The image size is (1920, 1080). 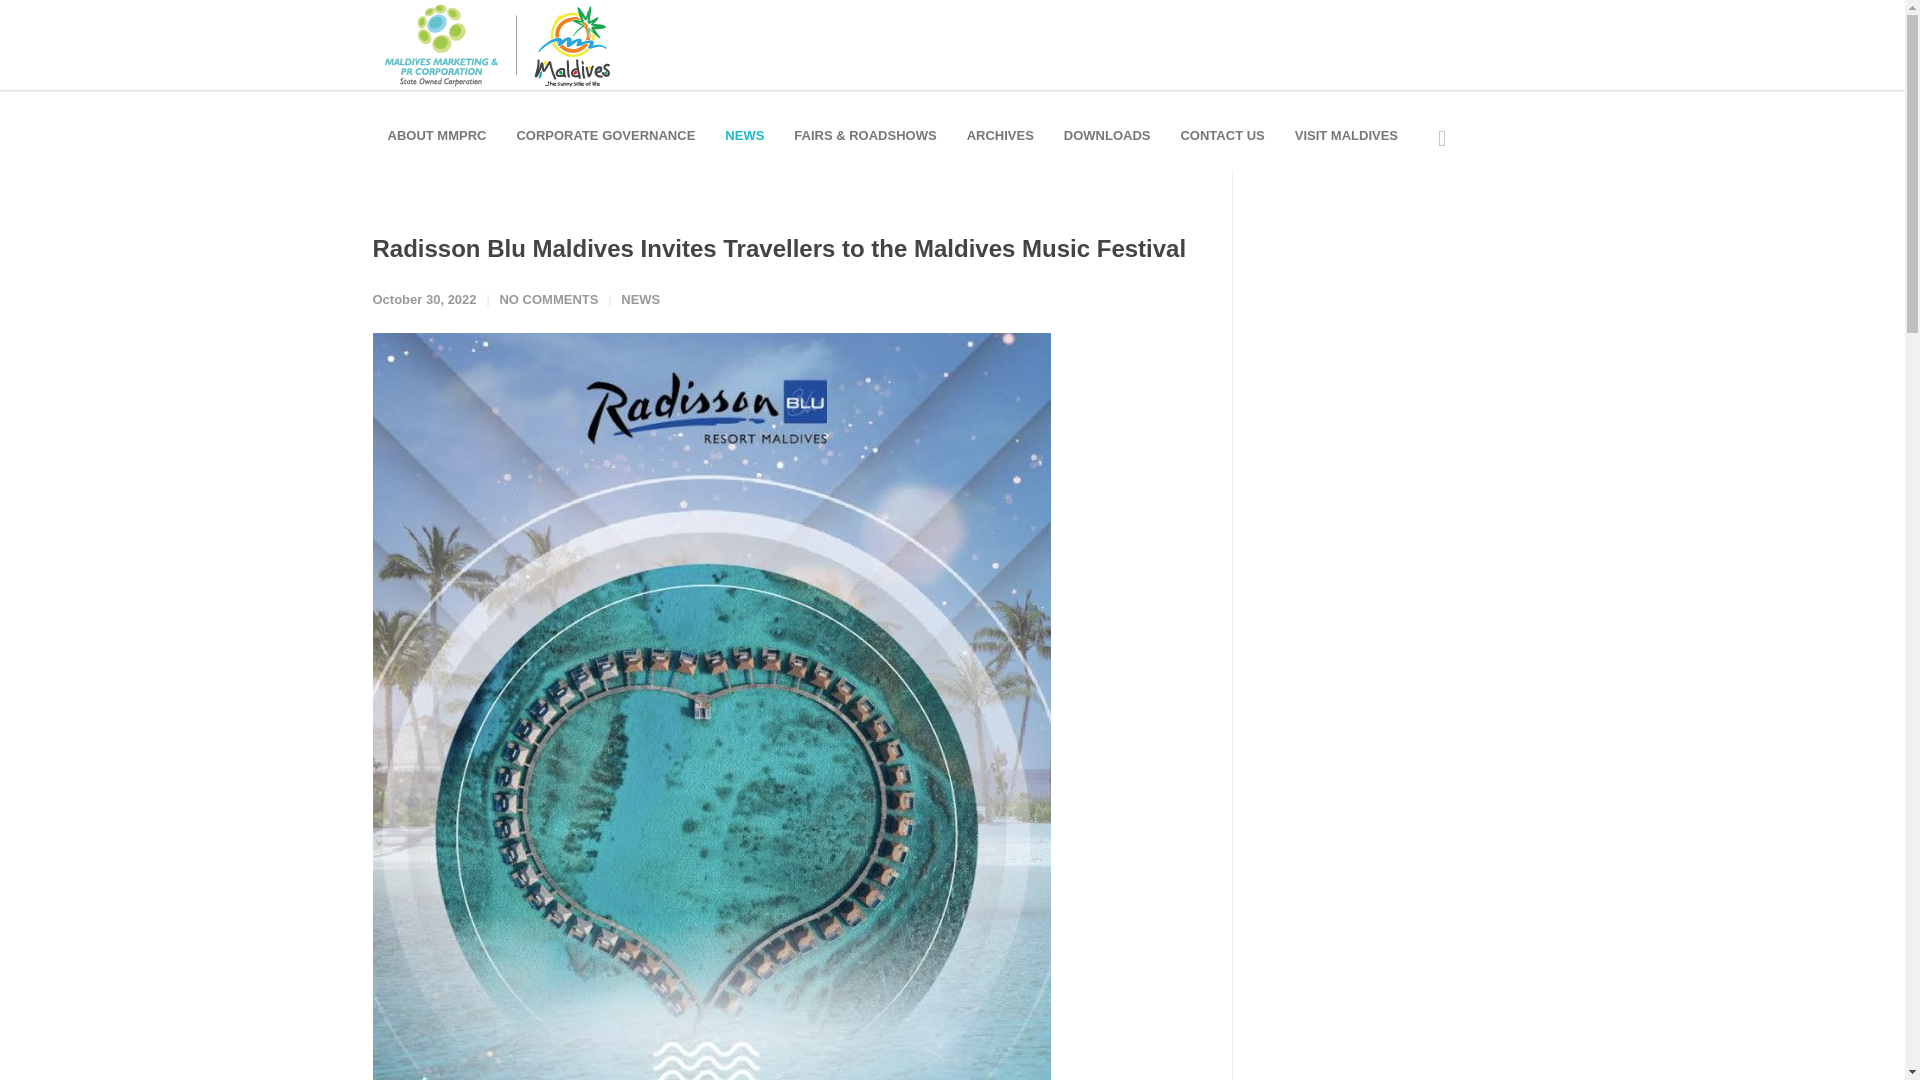 I want to click on ARCHIVES, so click(x=1000, y=135).